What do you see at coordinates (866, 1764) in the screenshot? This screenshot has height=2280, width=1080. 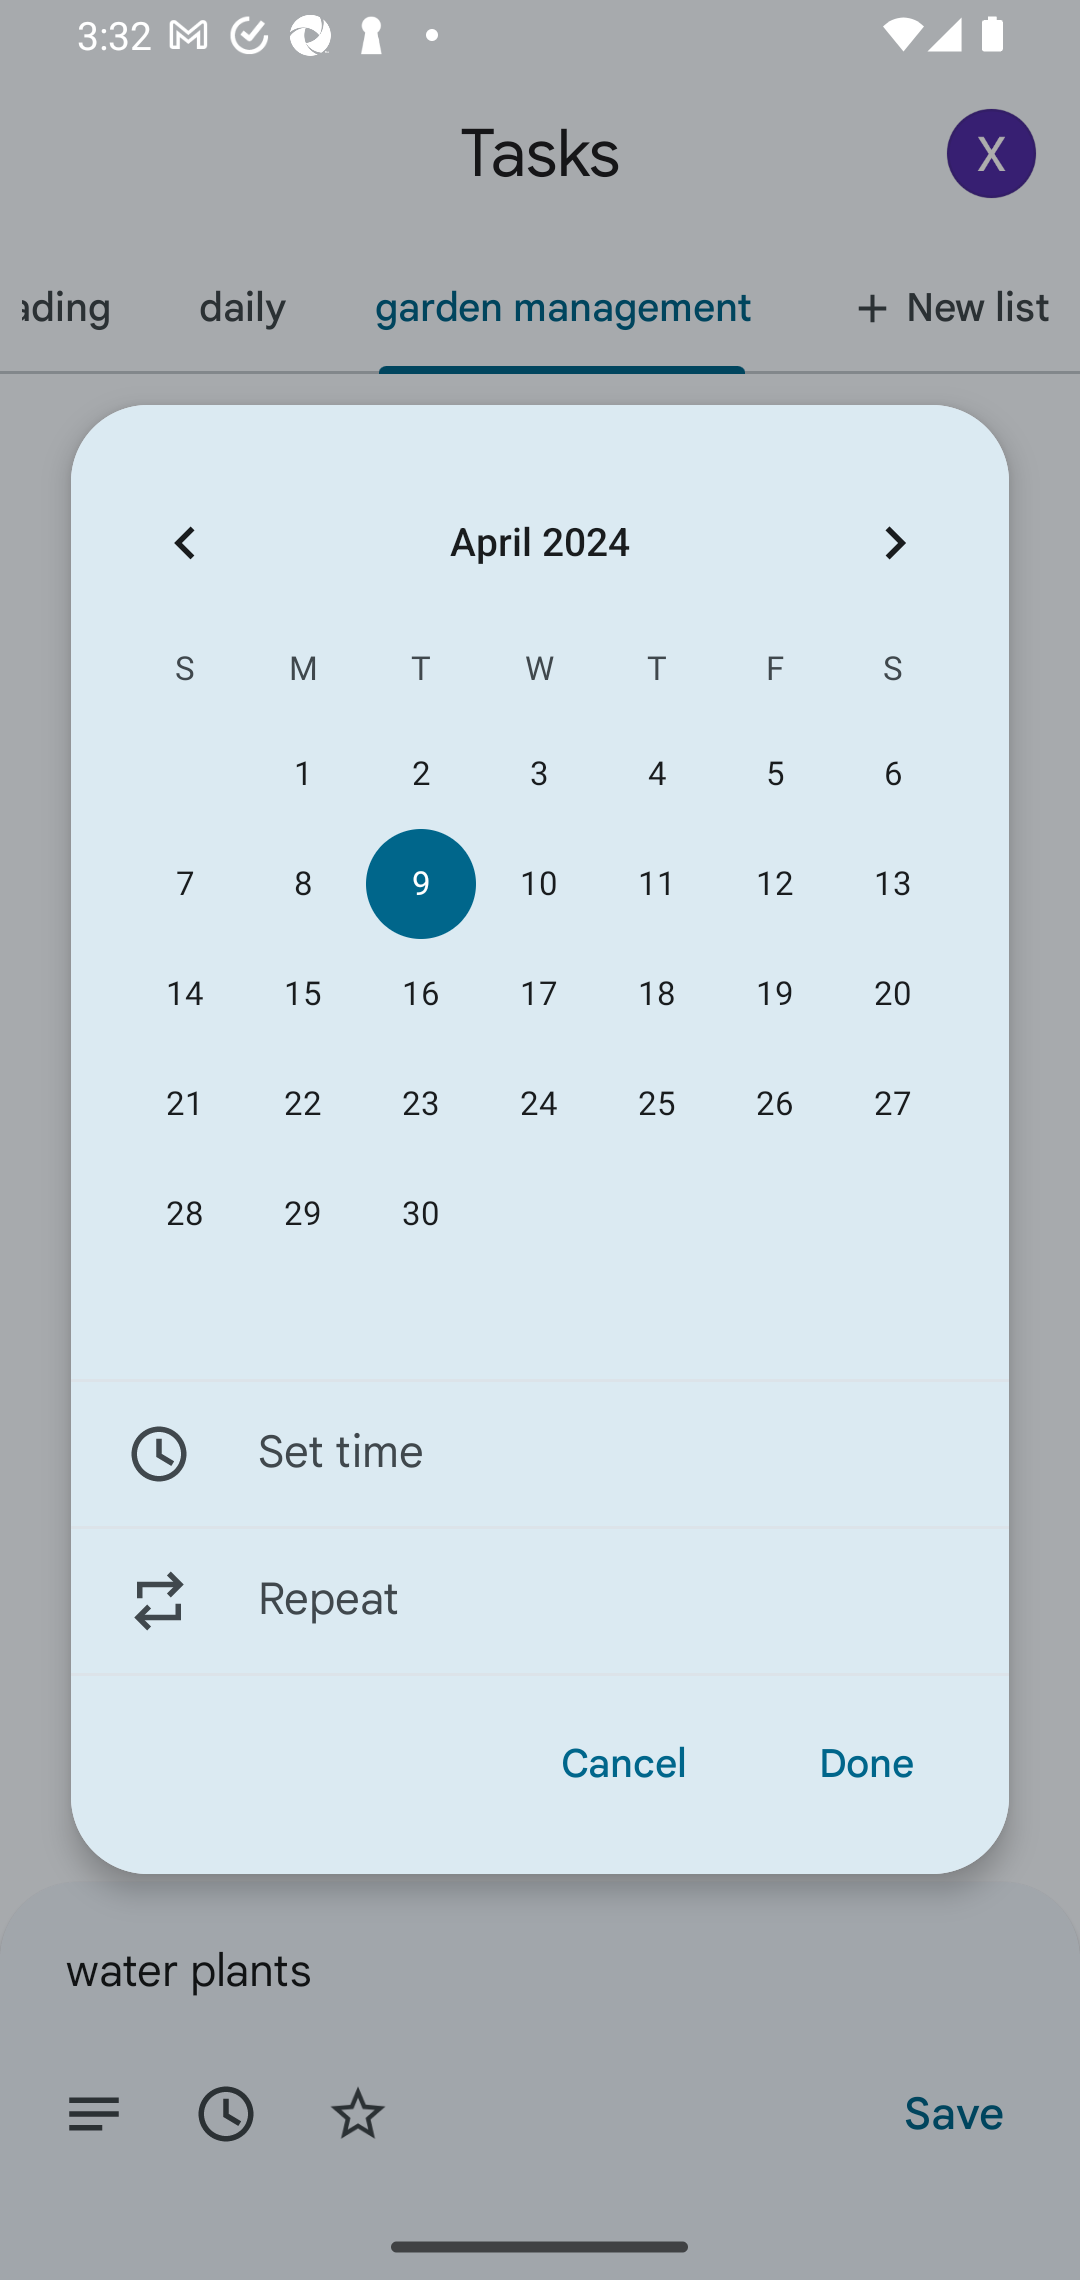 I see `Done` at bounding box center [866, 1764].